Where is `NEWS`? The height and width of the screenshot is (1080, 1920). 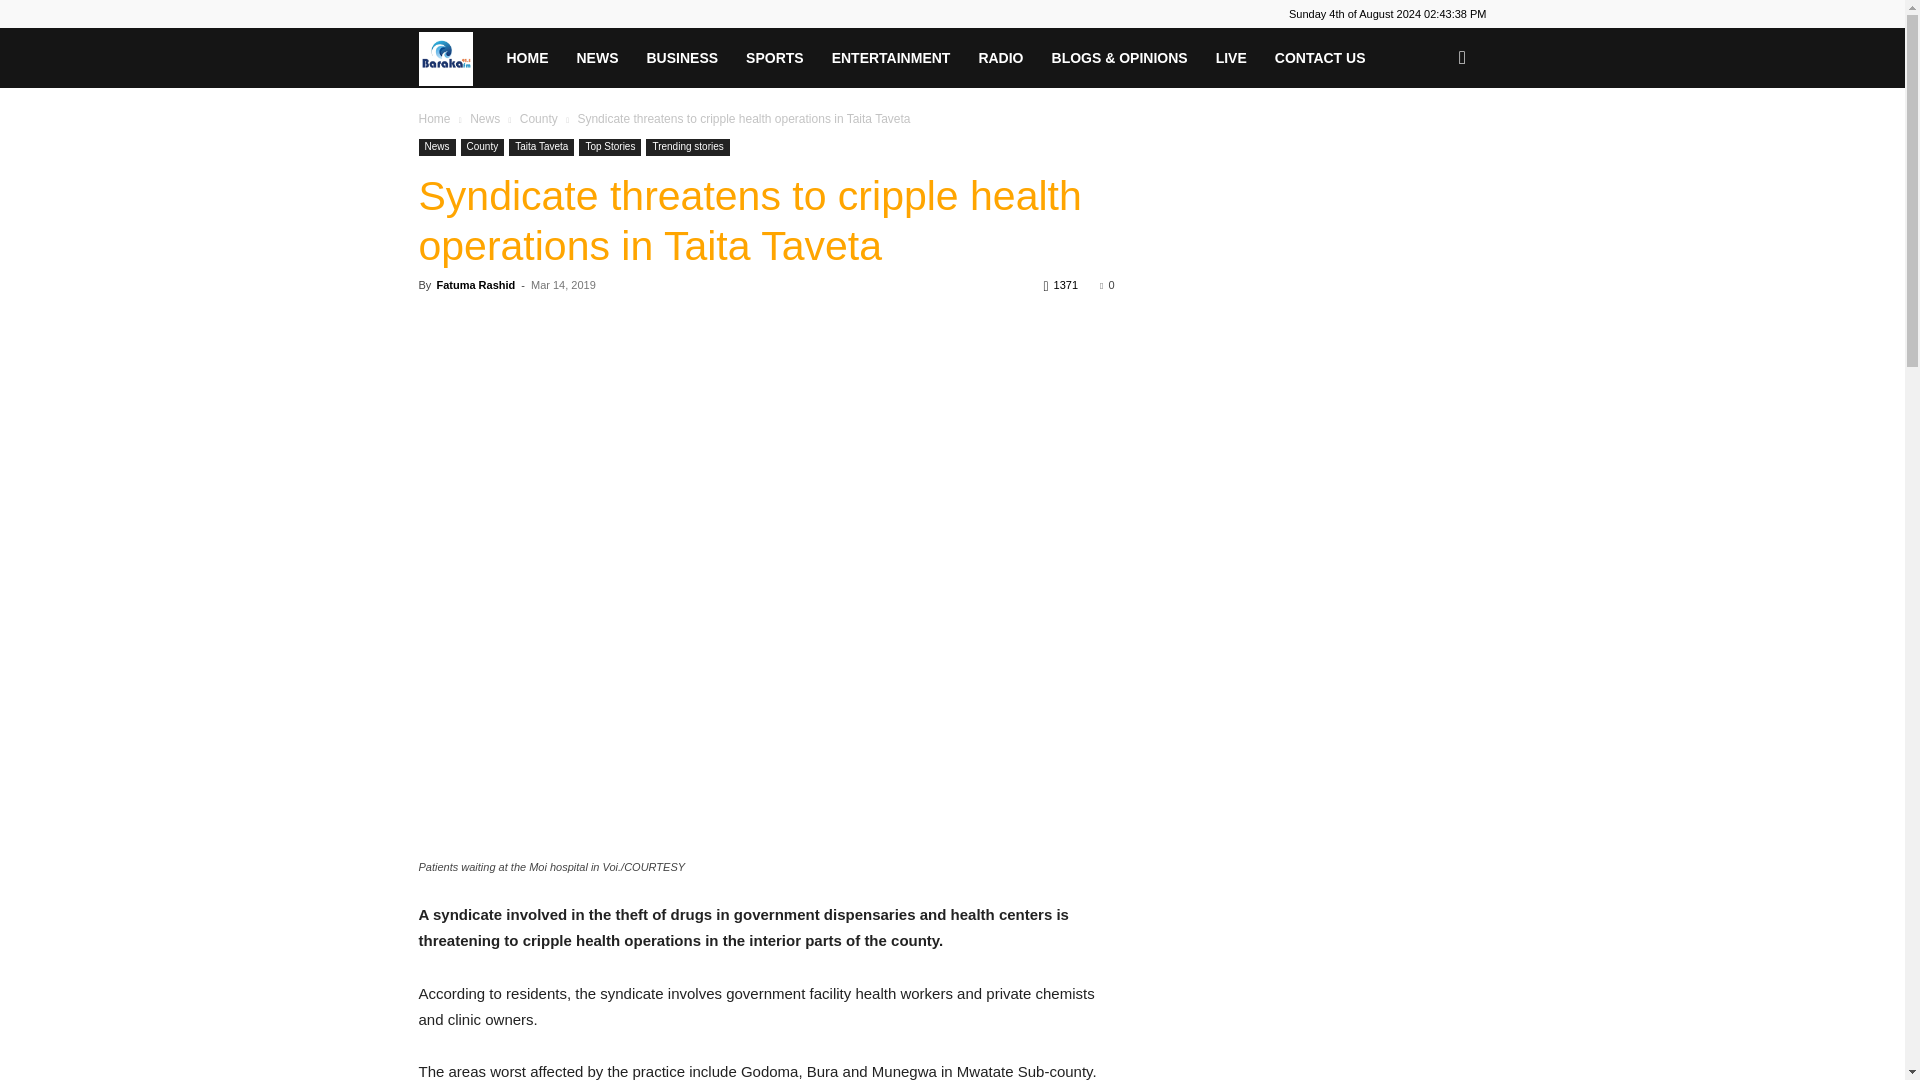 NEWS is located at coordinates (596, 58).